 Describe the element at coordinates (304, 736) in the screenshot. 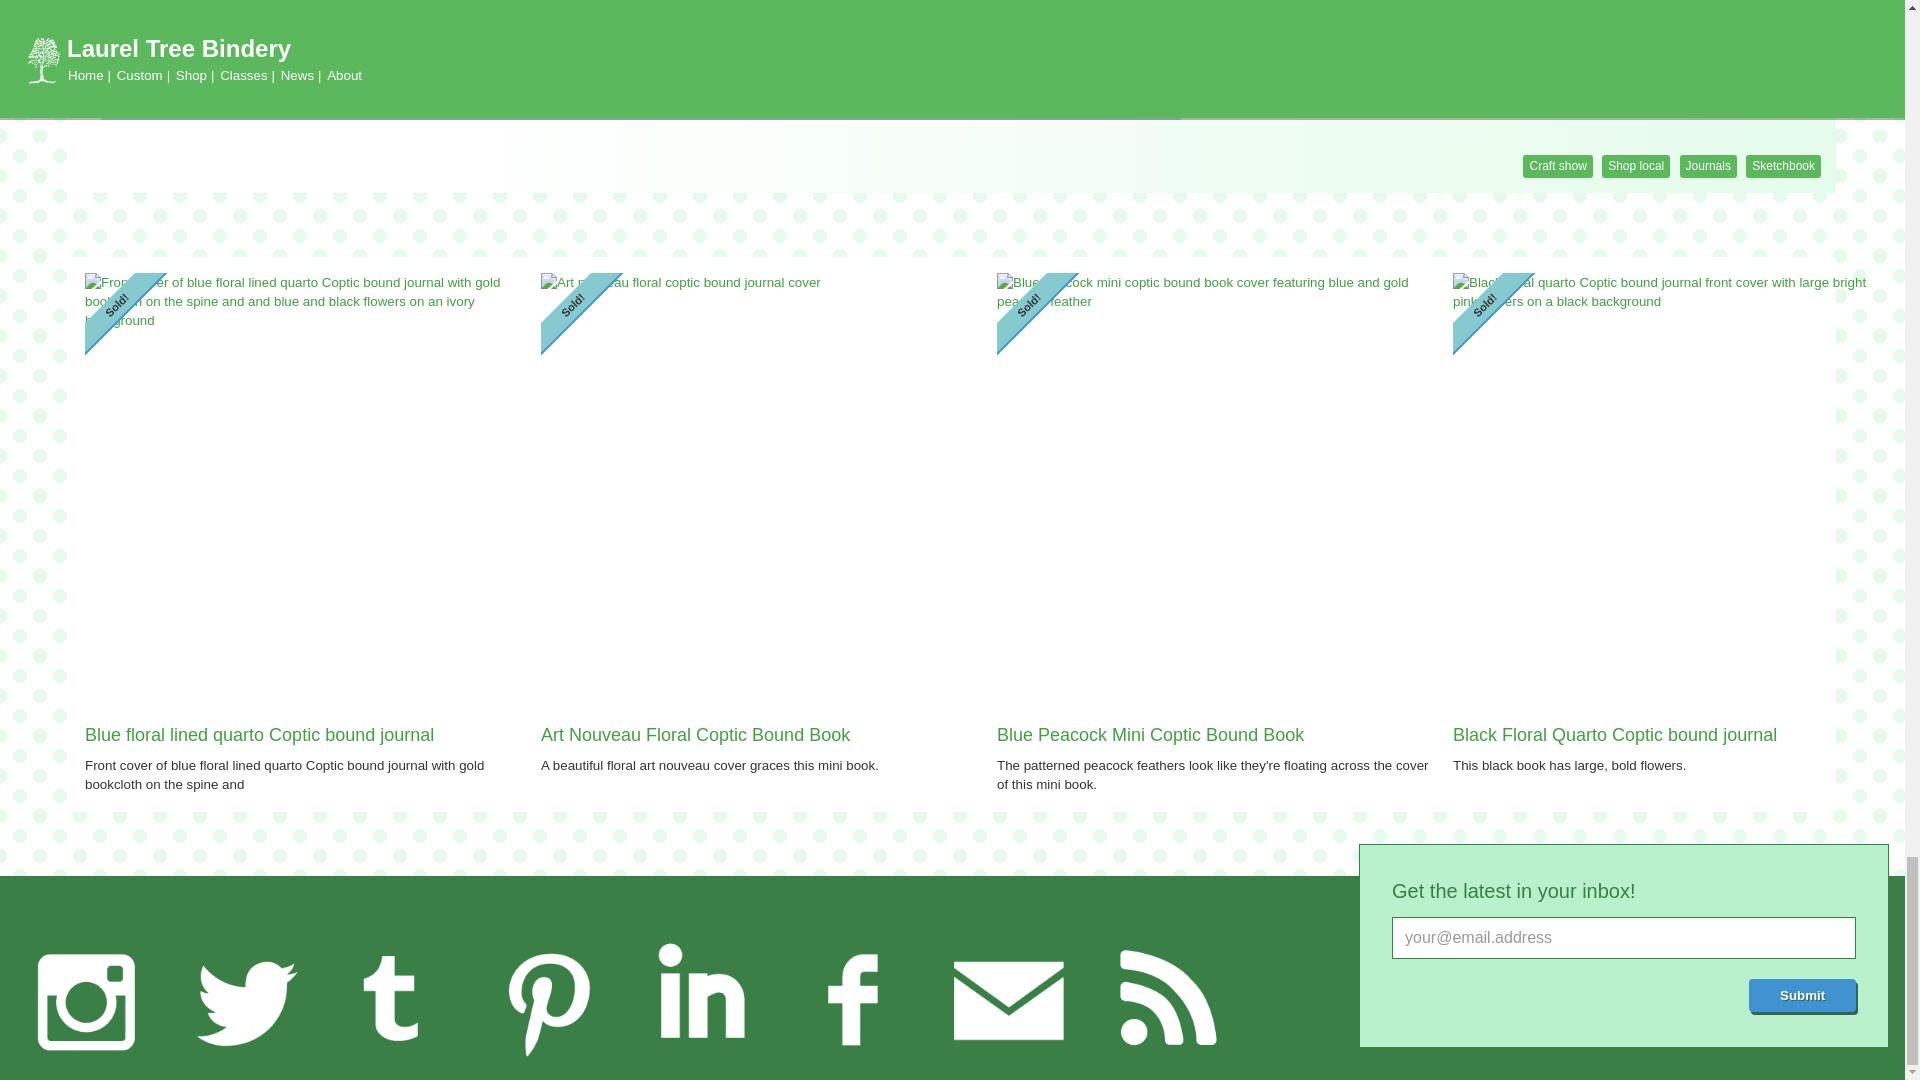

I see `Blue floral lined quarto Coptic bound journal` at that location.